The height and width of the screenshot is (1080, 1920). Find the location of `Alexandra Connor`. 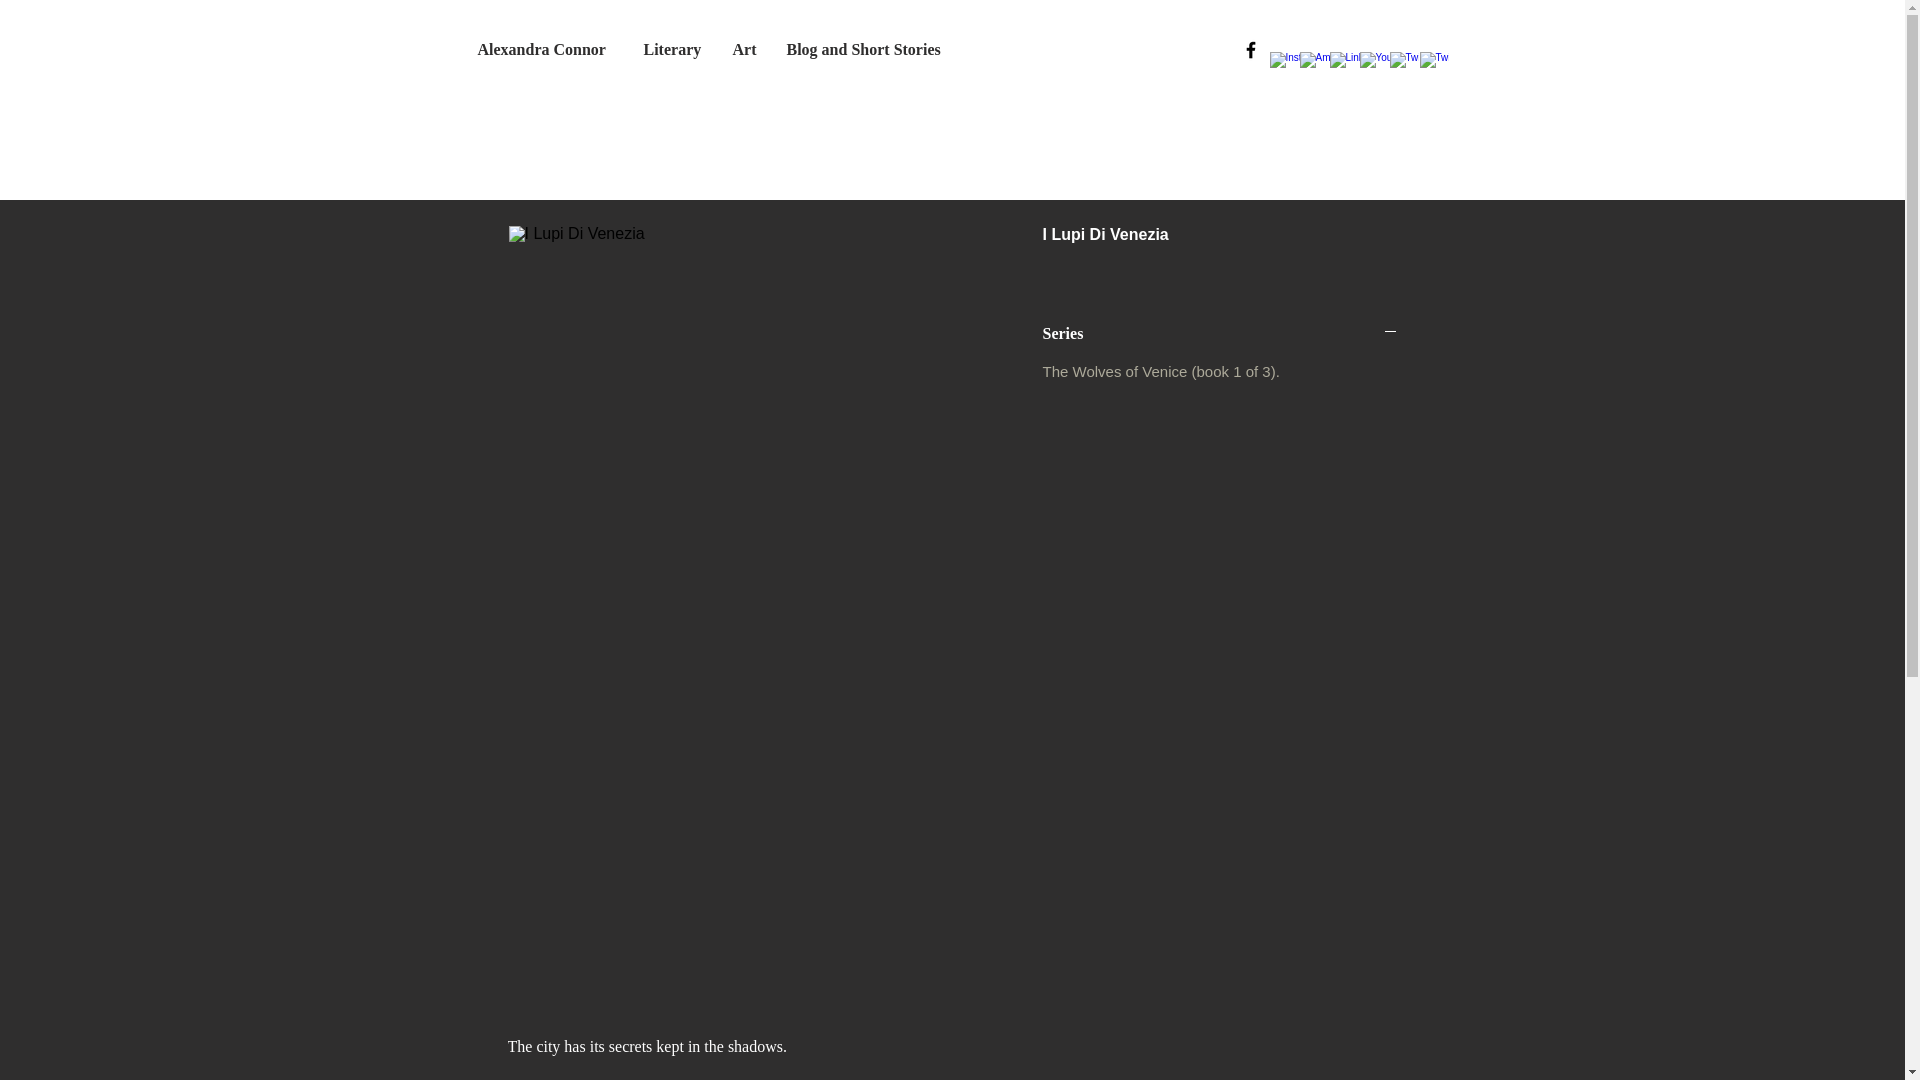

Alexandra Connor is located at coordinates (544, 48).